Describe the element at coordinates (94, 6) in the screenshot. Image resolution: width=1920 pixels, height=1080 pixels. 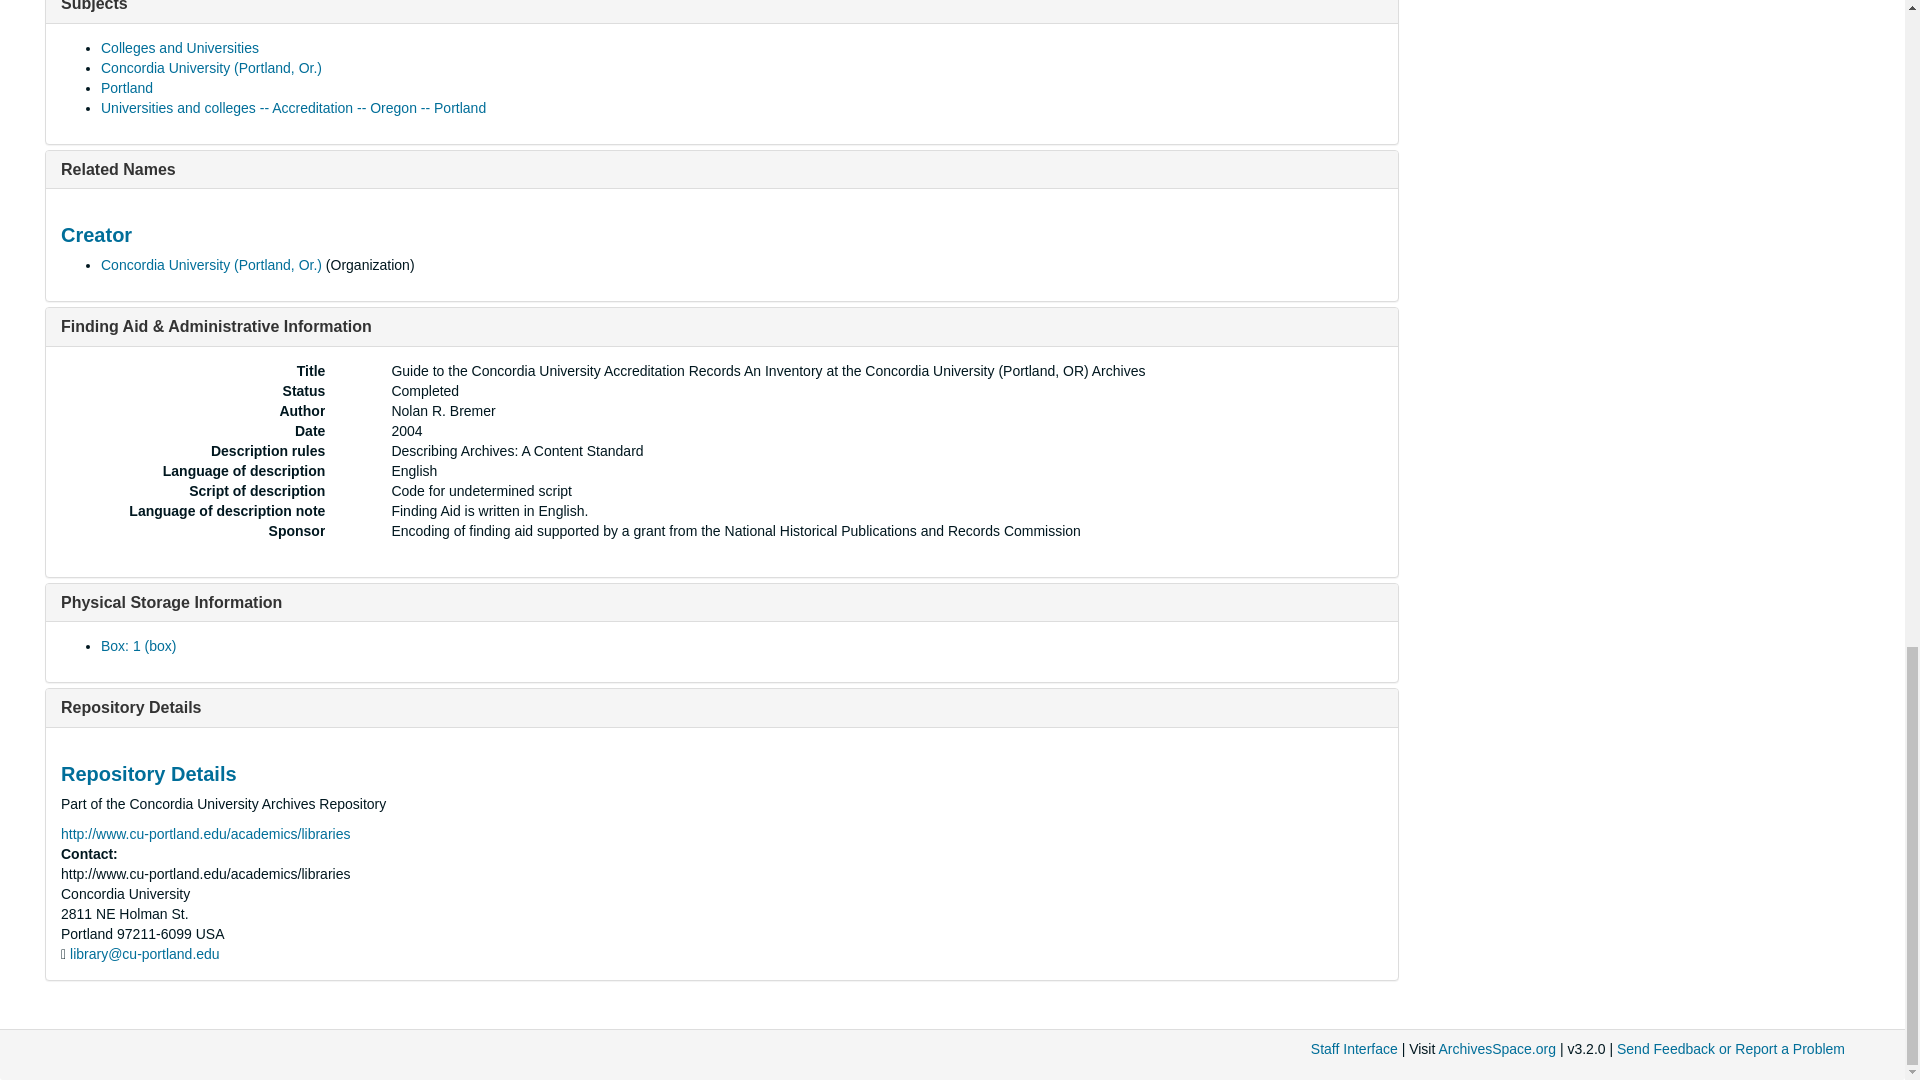
I see `Subjects` at that location.